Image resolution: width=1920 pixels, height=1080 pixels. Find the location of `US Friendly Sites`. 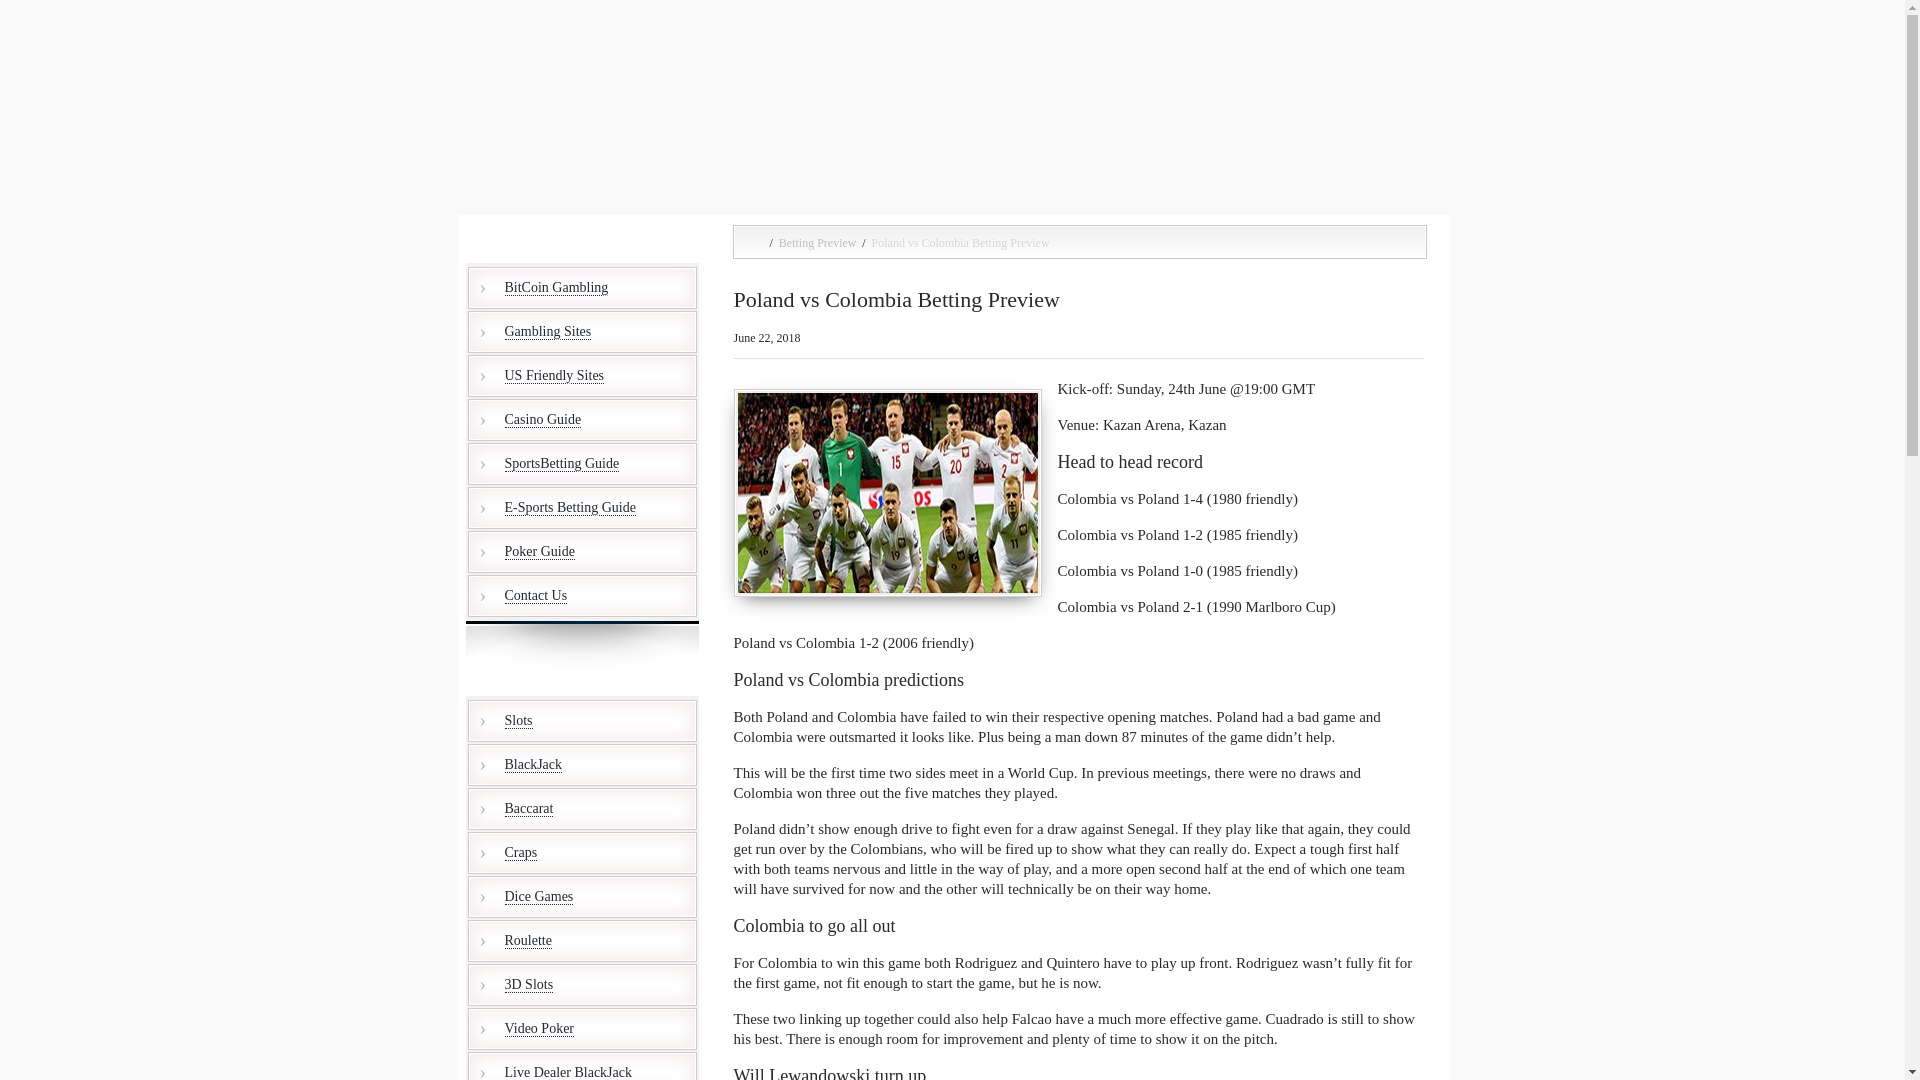

US Friendly Sites is located at coordinates (582, 376).